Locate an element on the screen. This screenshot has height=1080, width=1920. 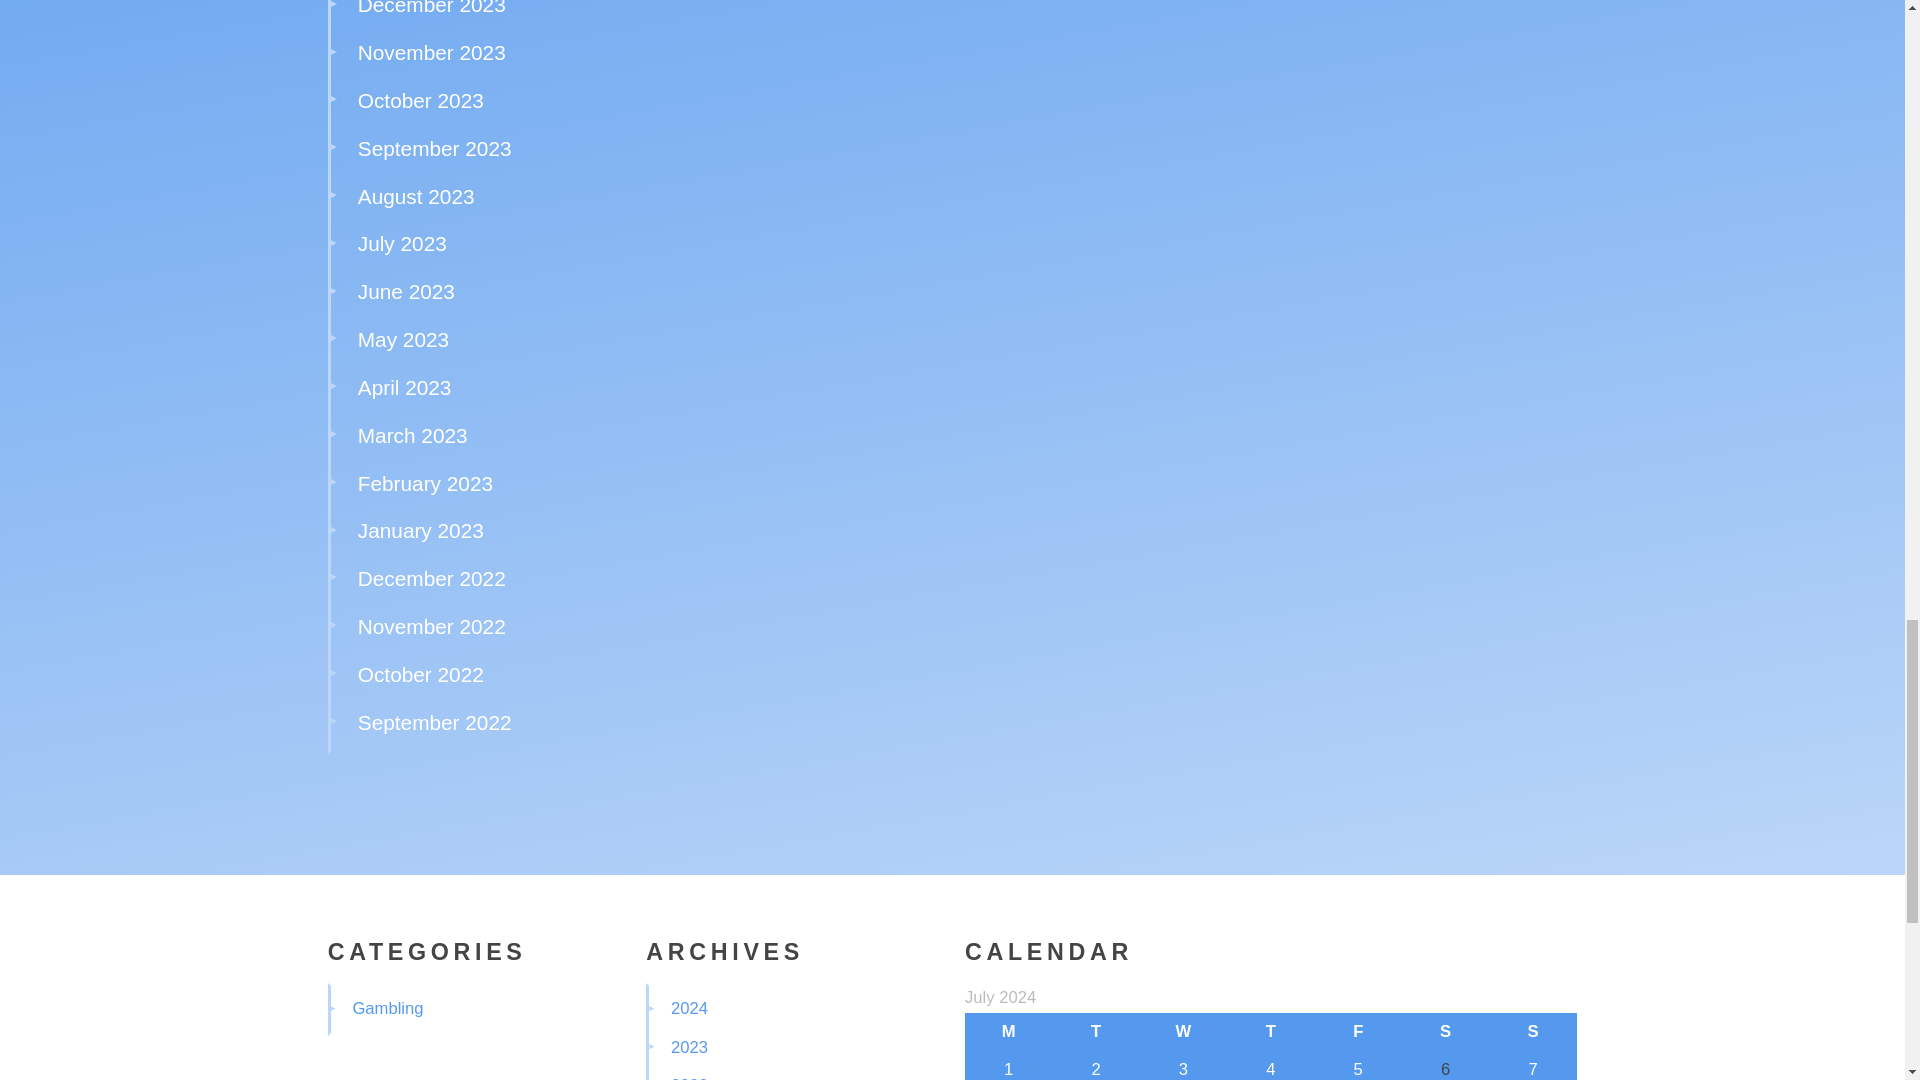
Wednesday is located at coordinates (1183, 1032).